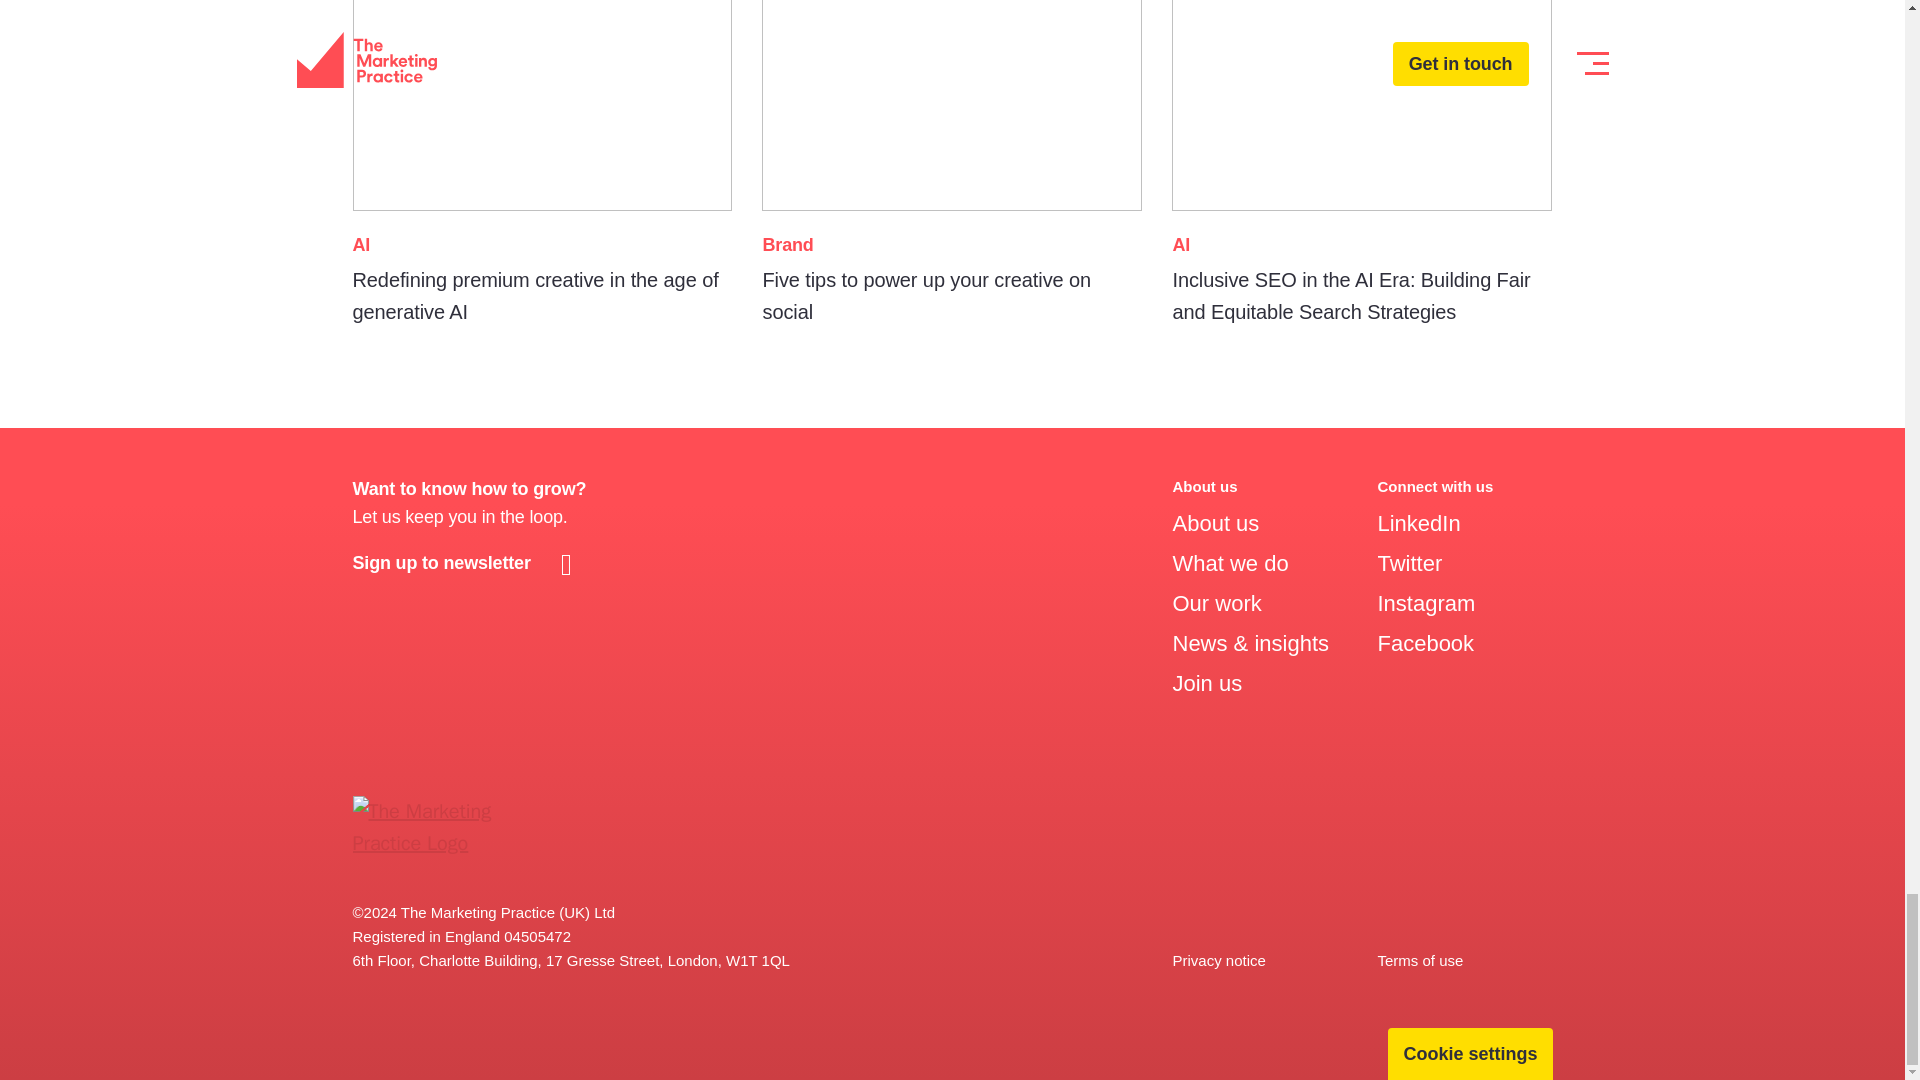 The width and height of the screenshot is (1920, 1080). Describe the element at coordinates (1206, 682) in the screenshot. I see `Twitter` at that location.